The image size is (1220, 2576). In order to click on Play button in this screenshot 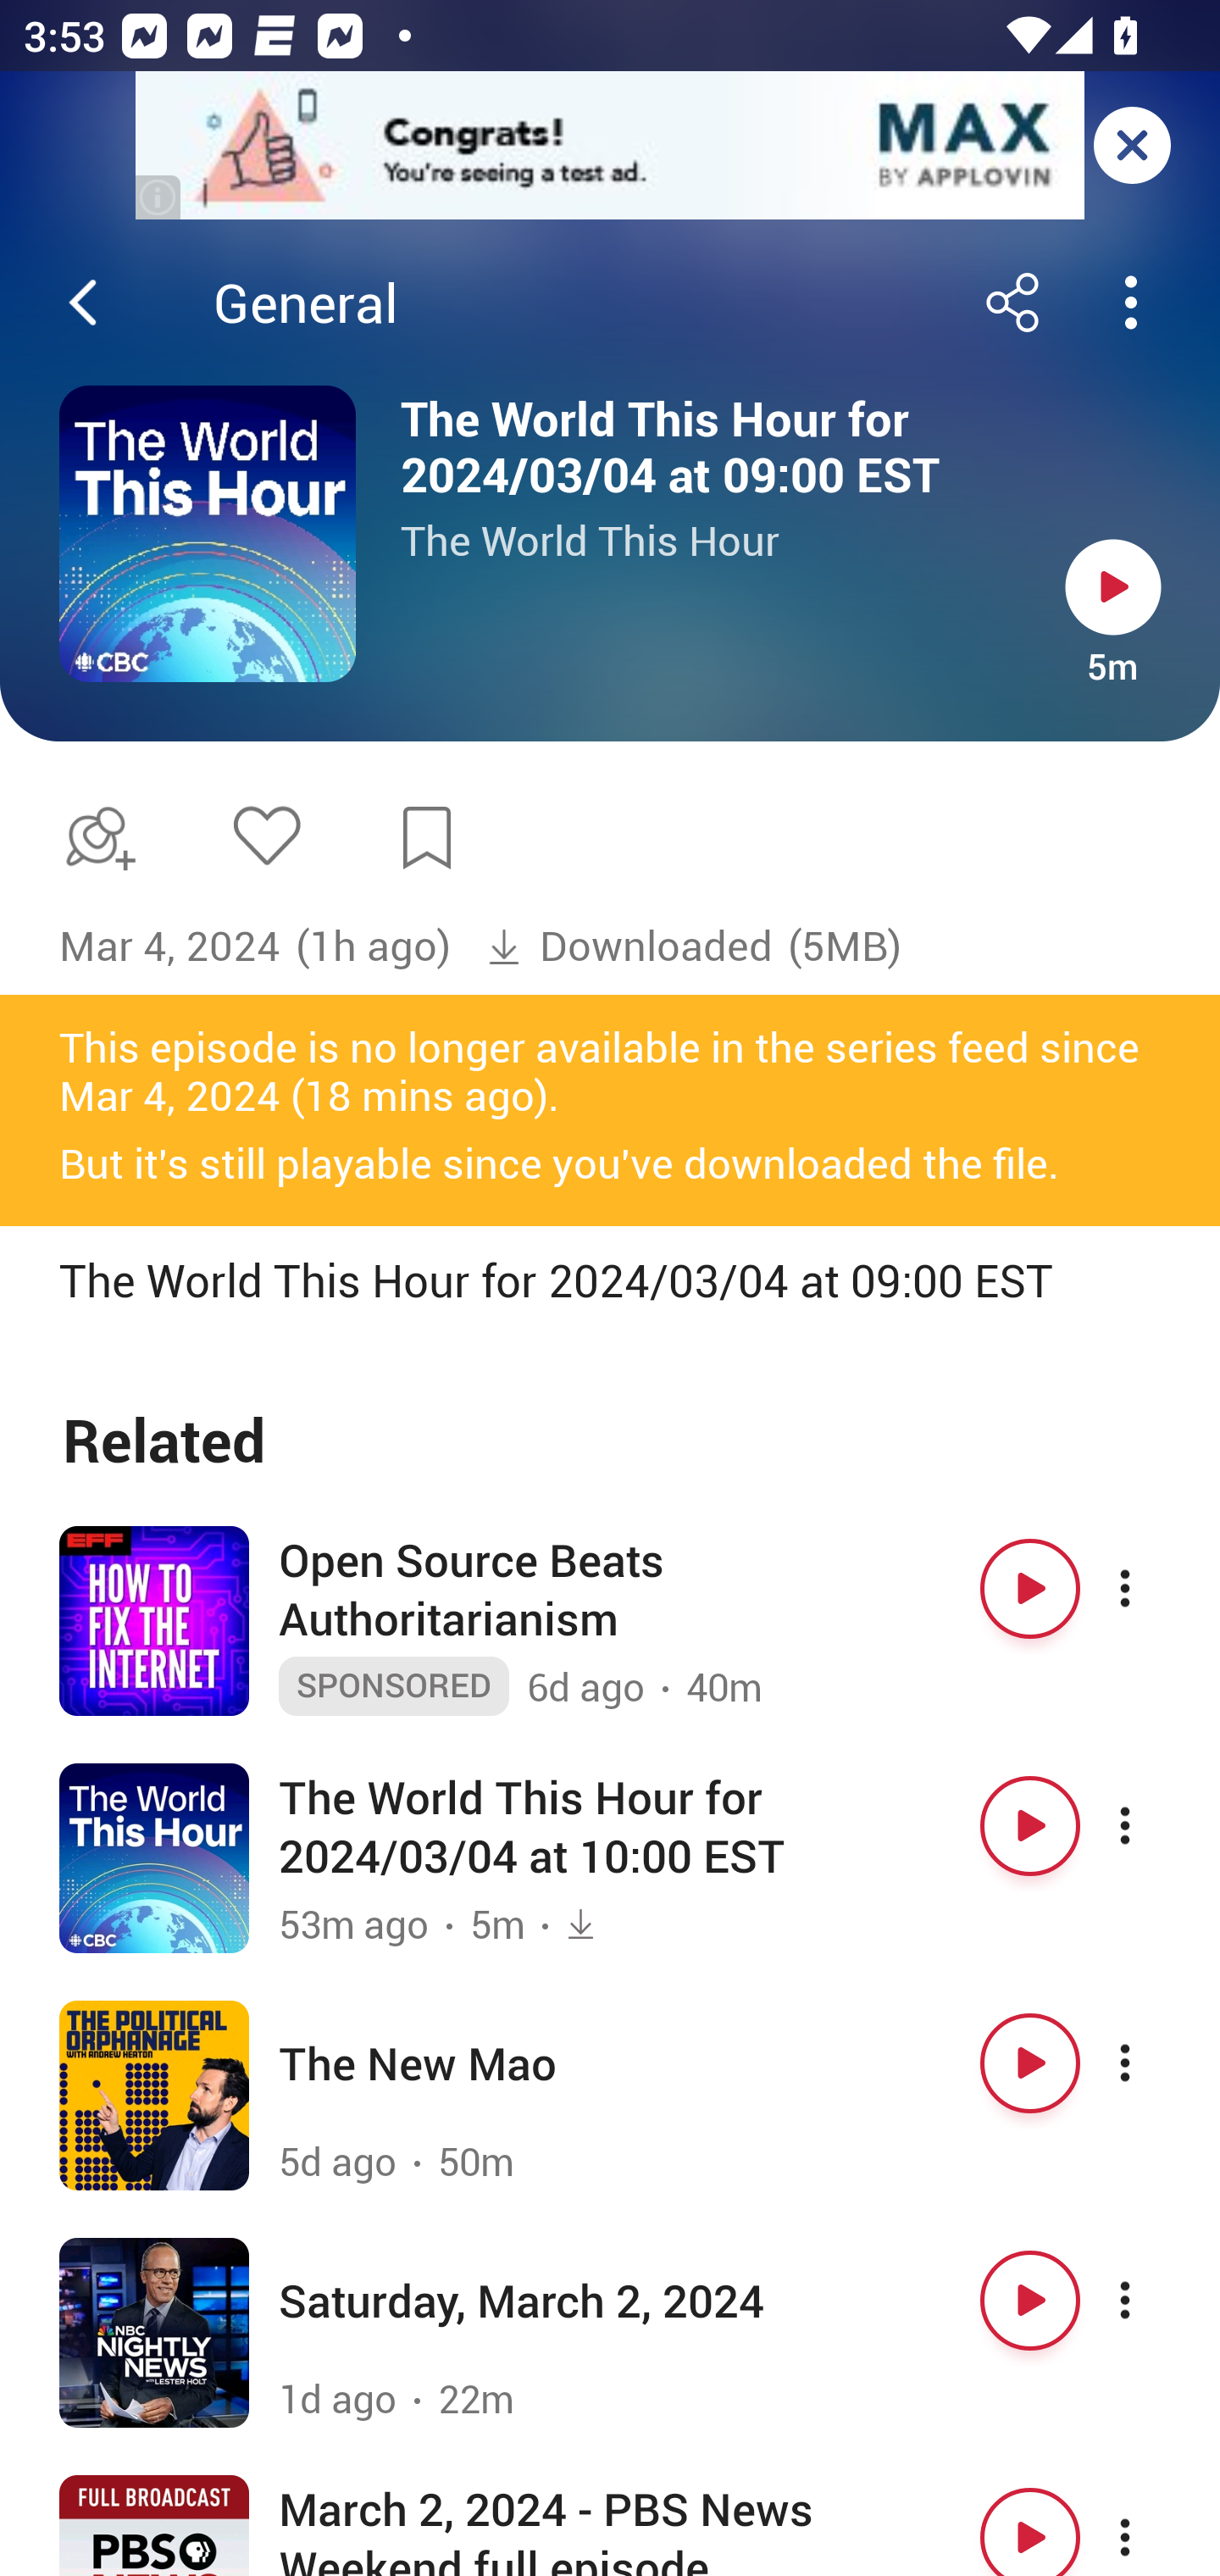, I will do `click(1030, 1826)`.